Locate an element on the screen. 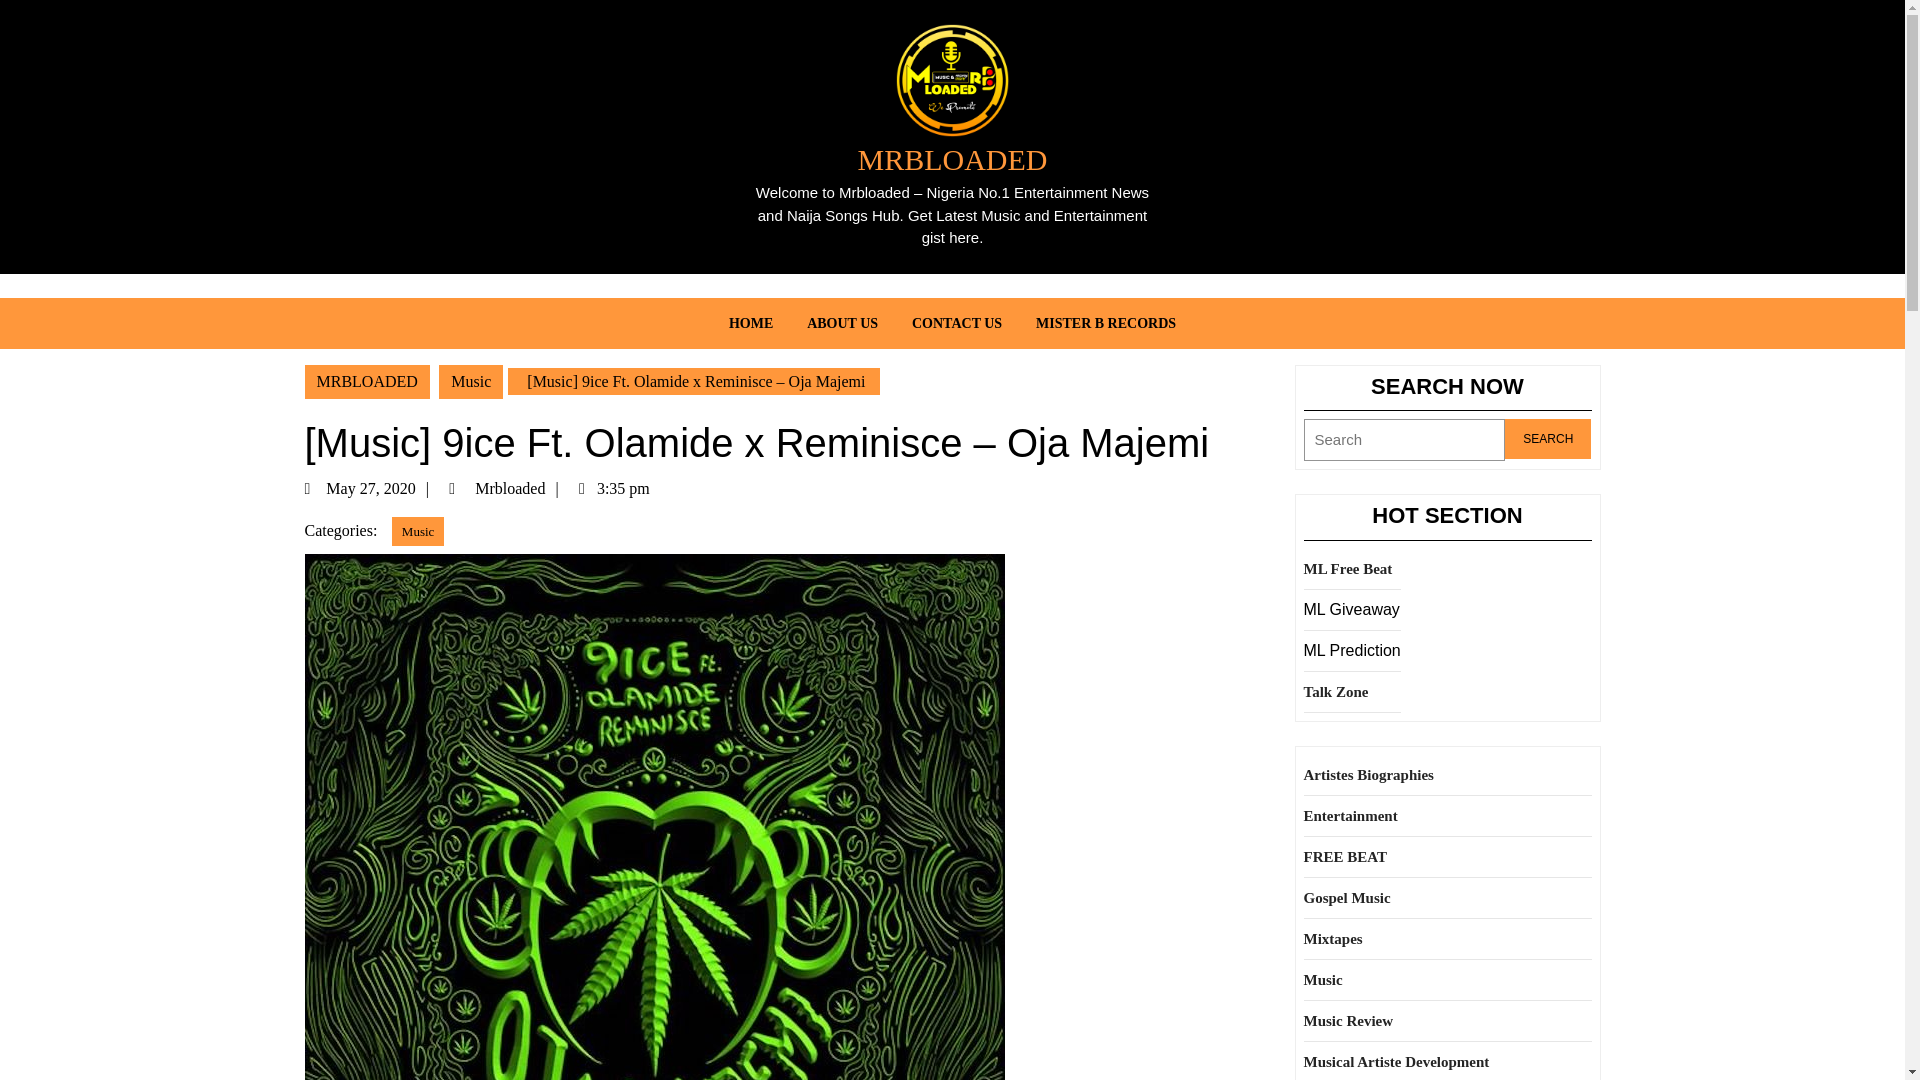  MRBLOADED is located at coordinates (951, 159).